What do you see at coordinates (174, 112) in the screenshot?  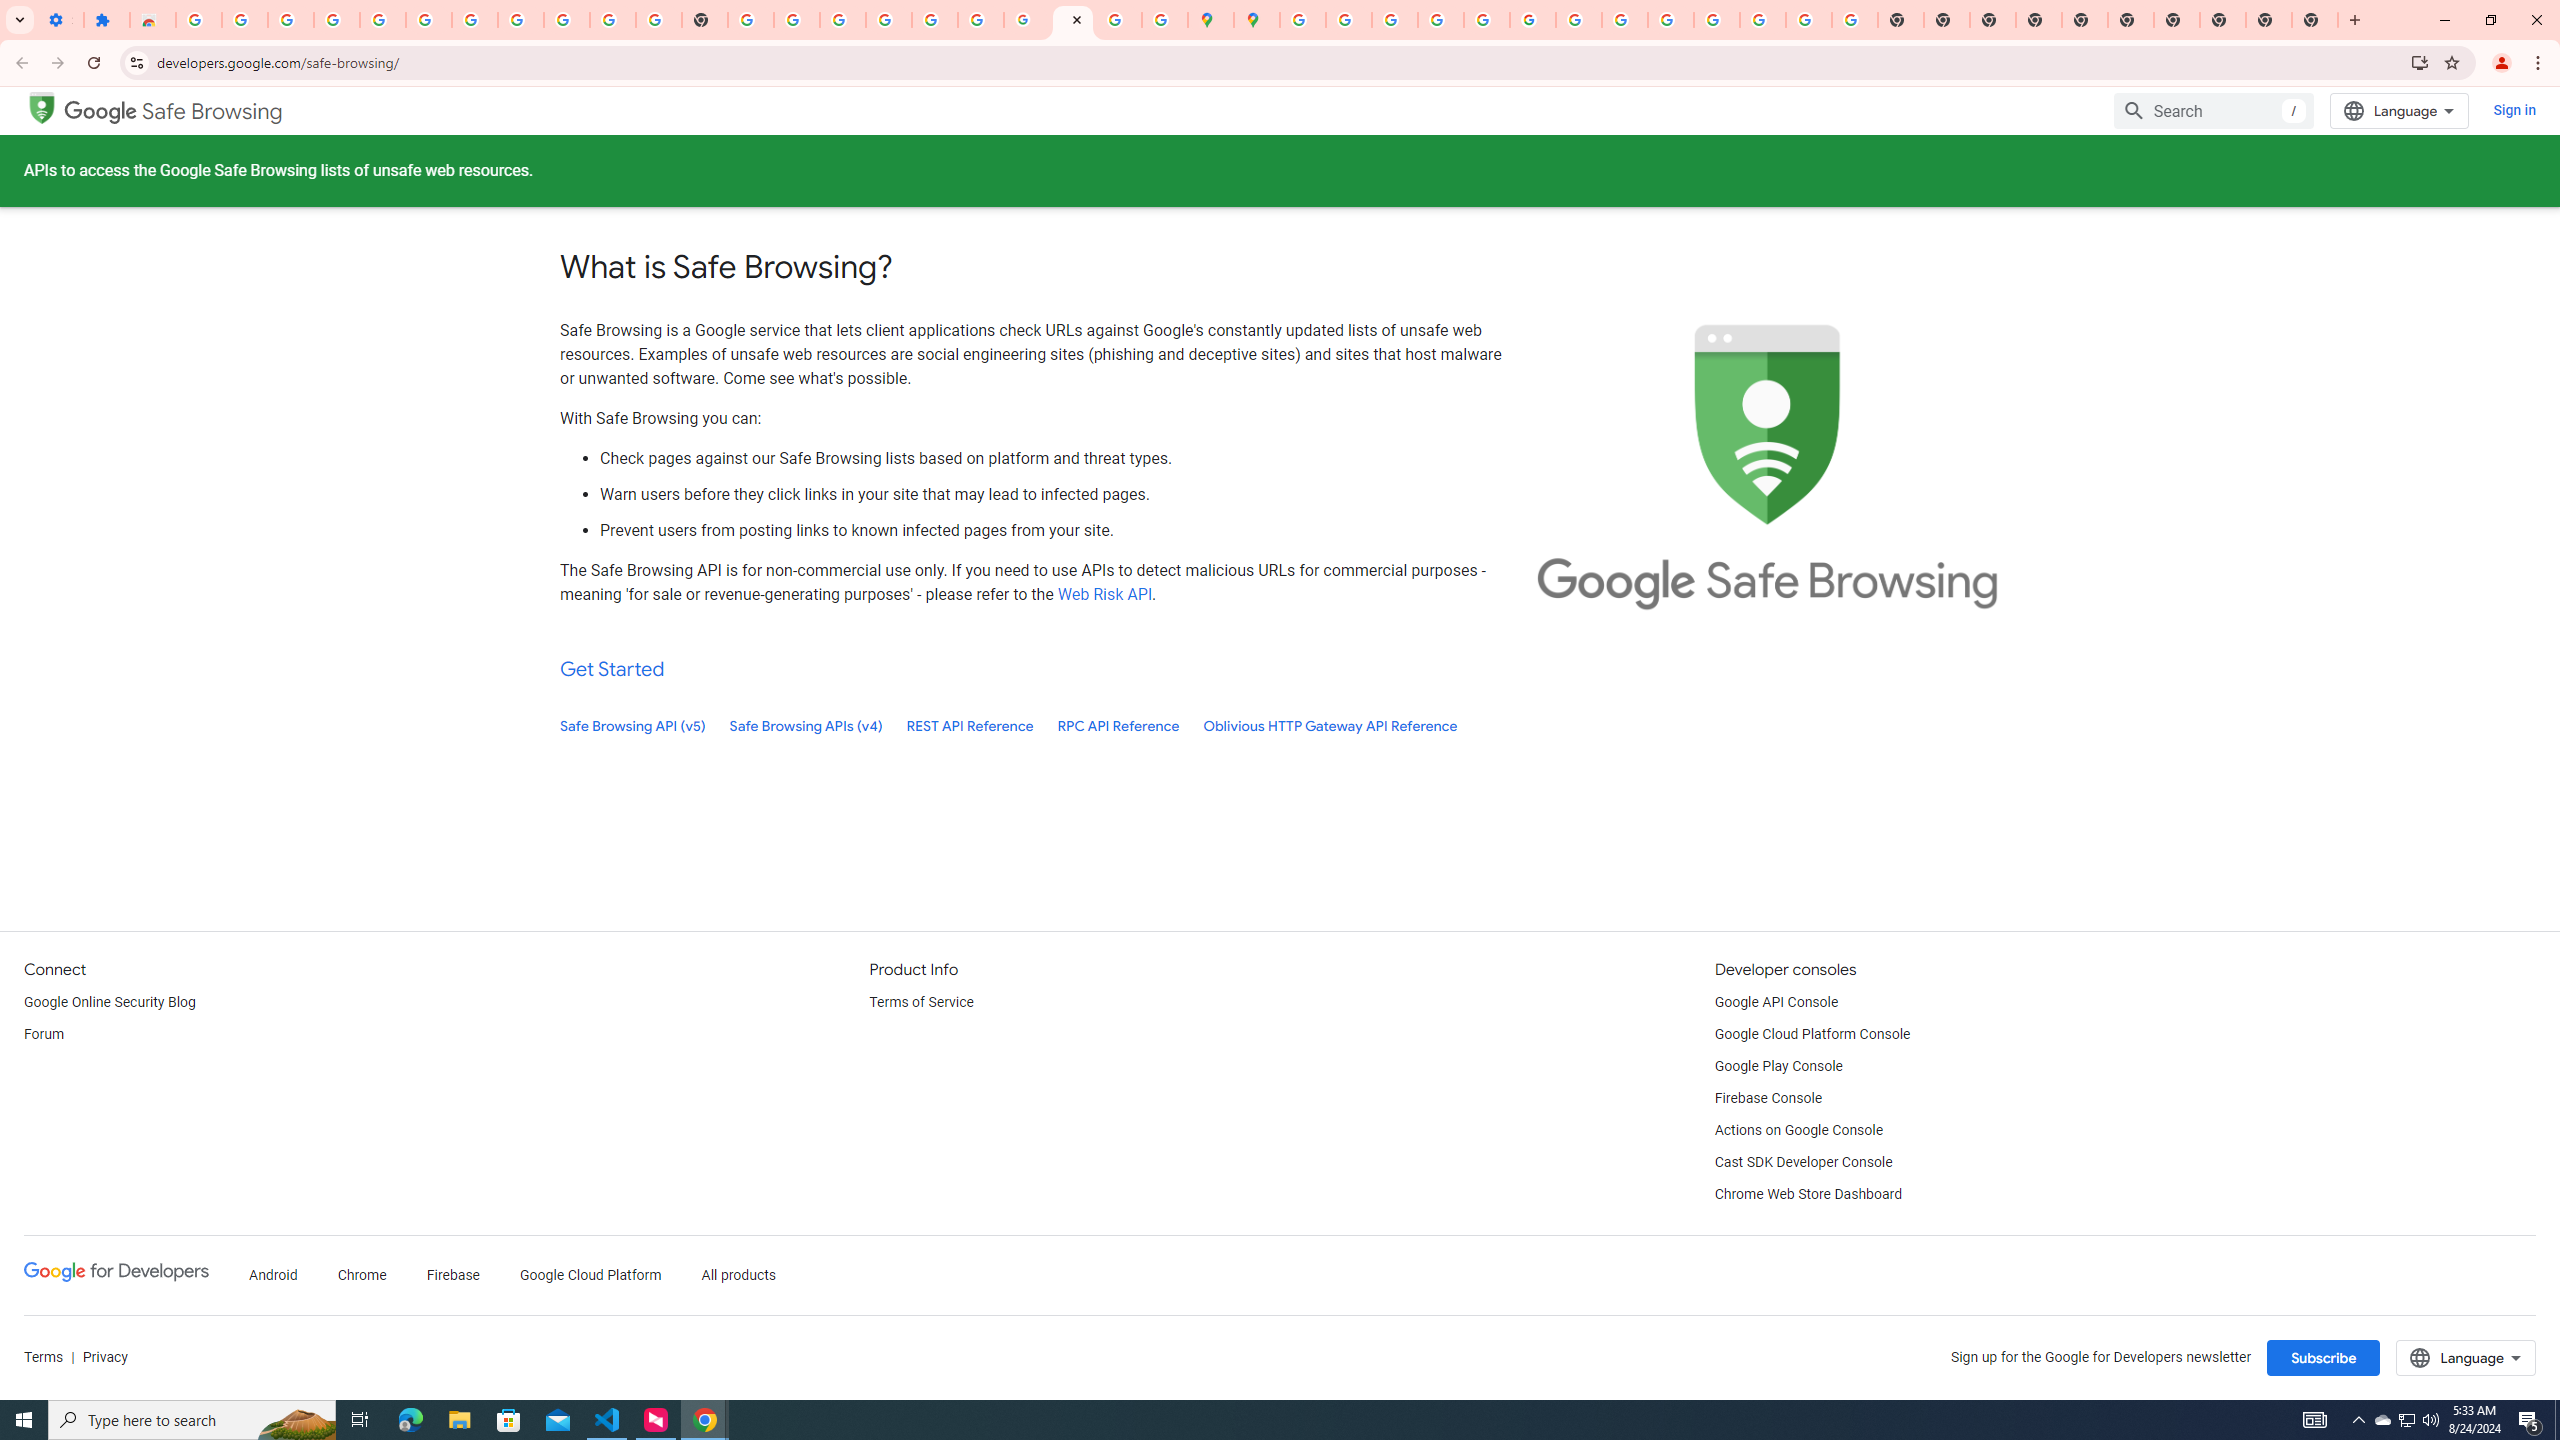 I see `Google Safe Browsing` at bounding box center [174, 112].